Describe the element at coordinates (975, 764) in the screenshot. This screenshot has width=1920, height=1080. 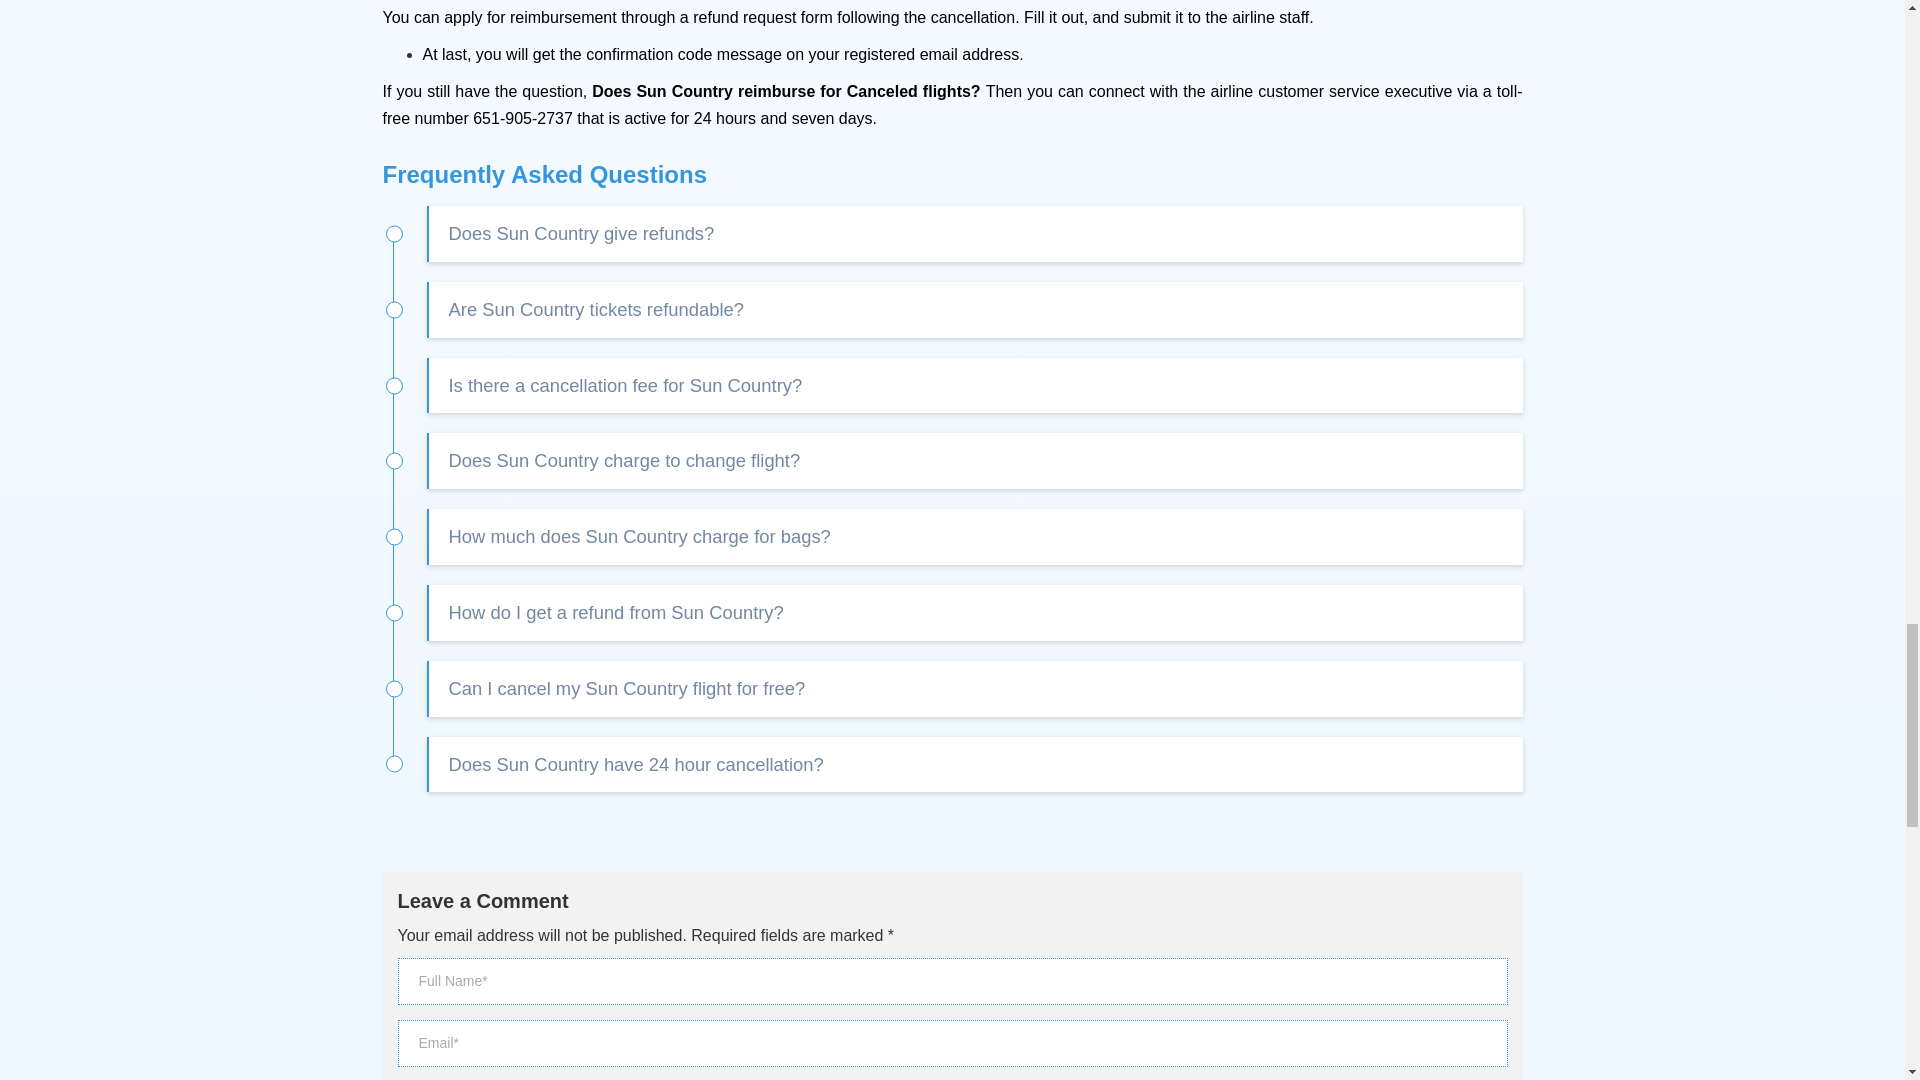
I see `Does Sun Country have 24 hour cancellation?` at that location.